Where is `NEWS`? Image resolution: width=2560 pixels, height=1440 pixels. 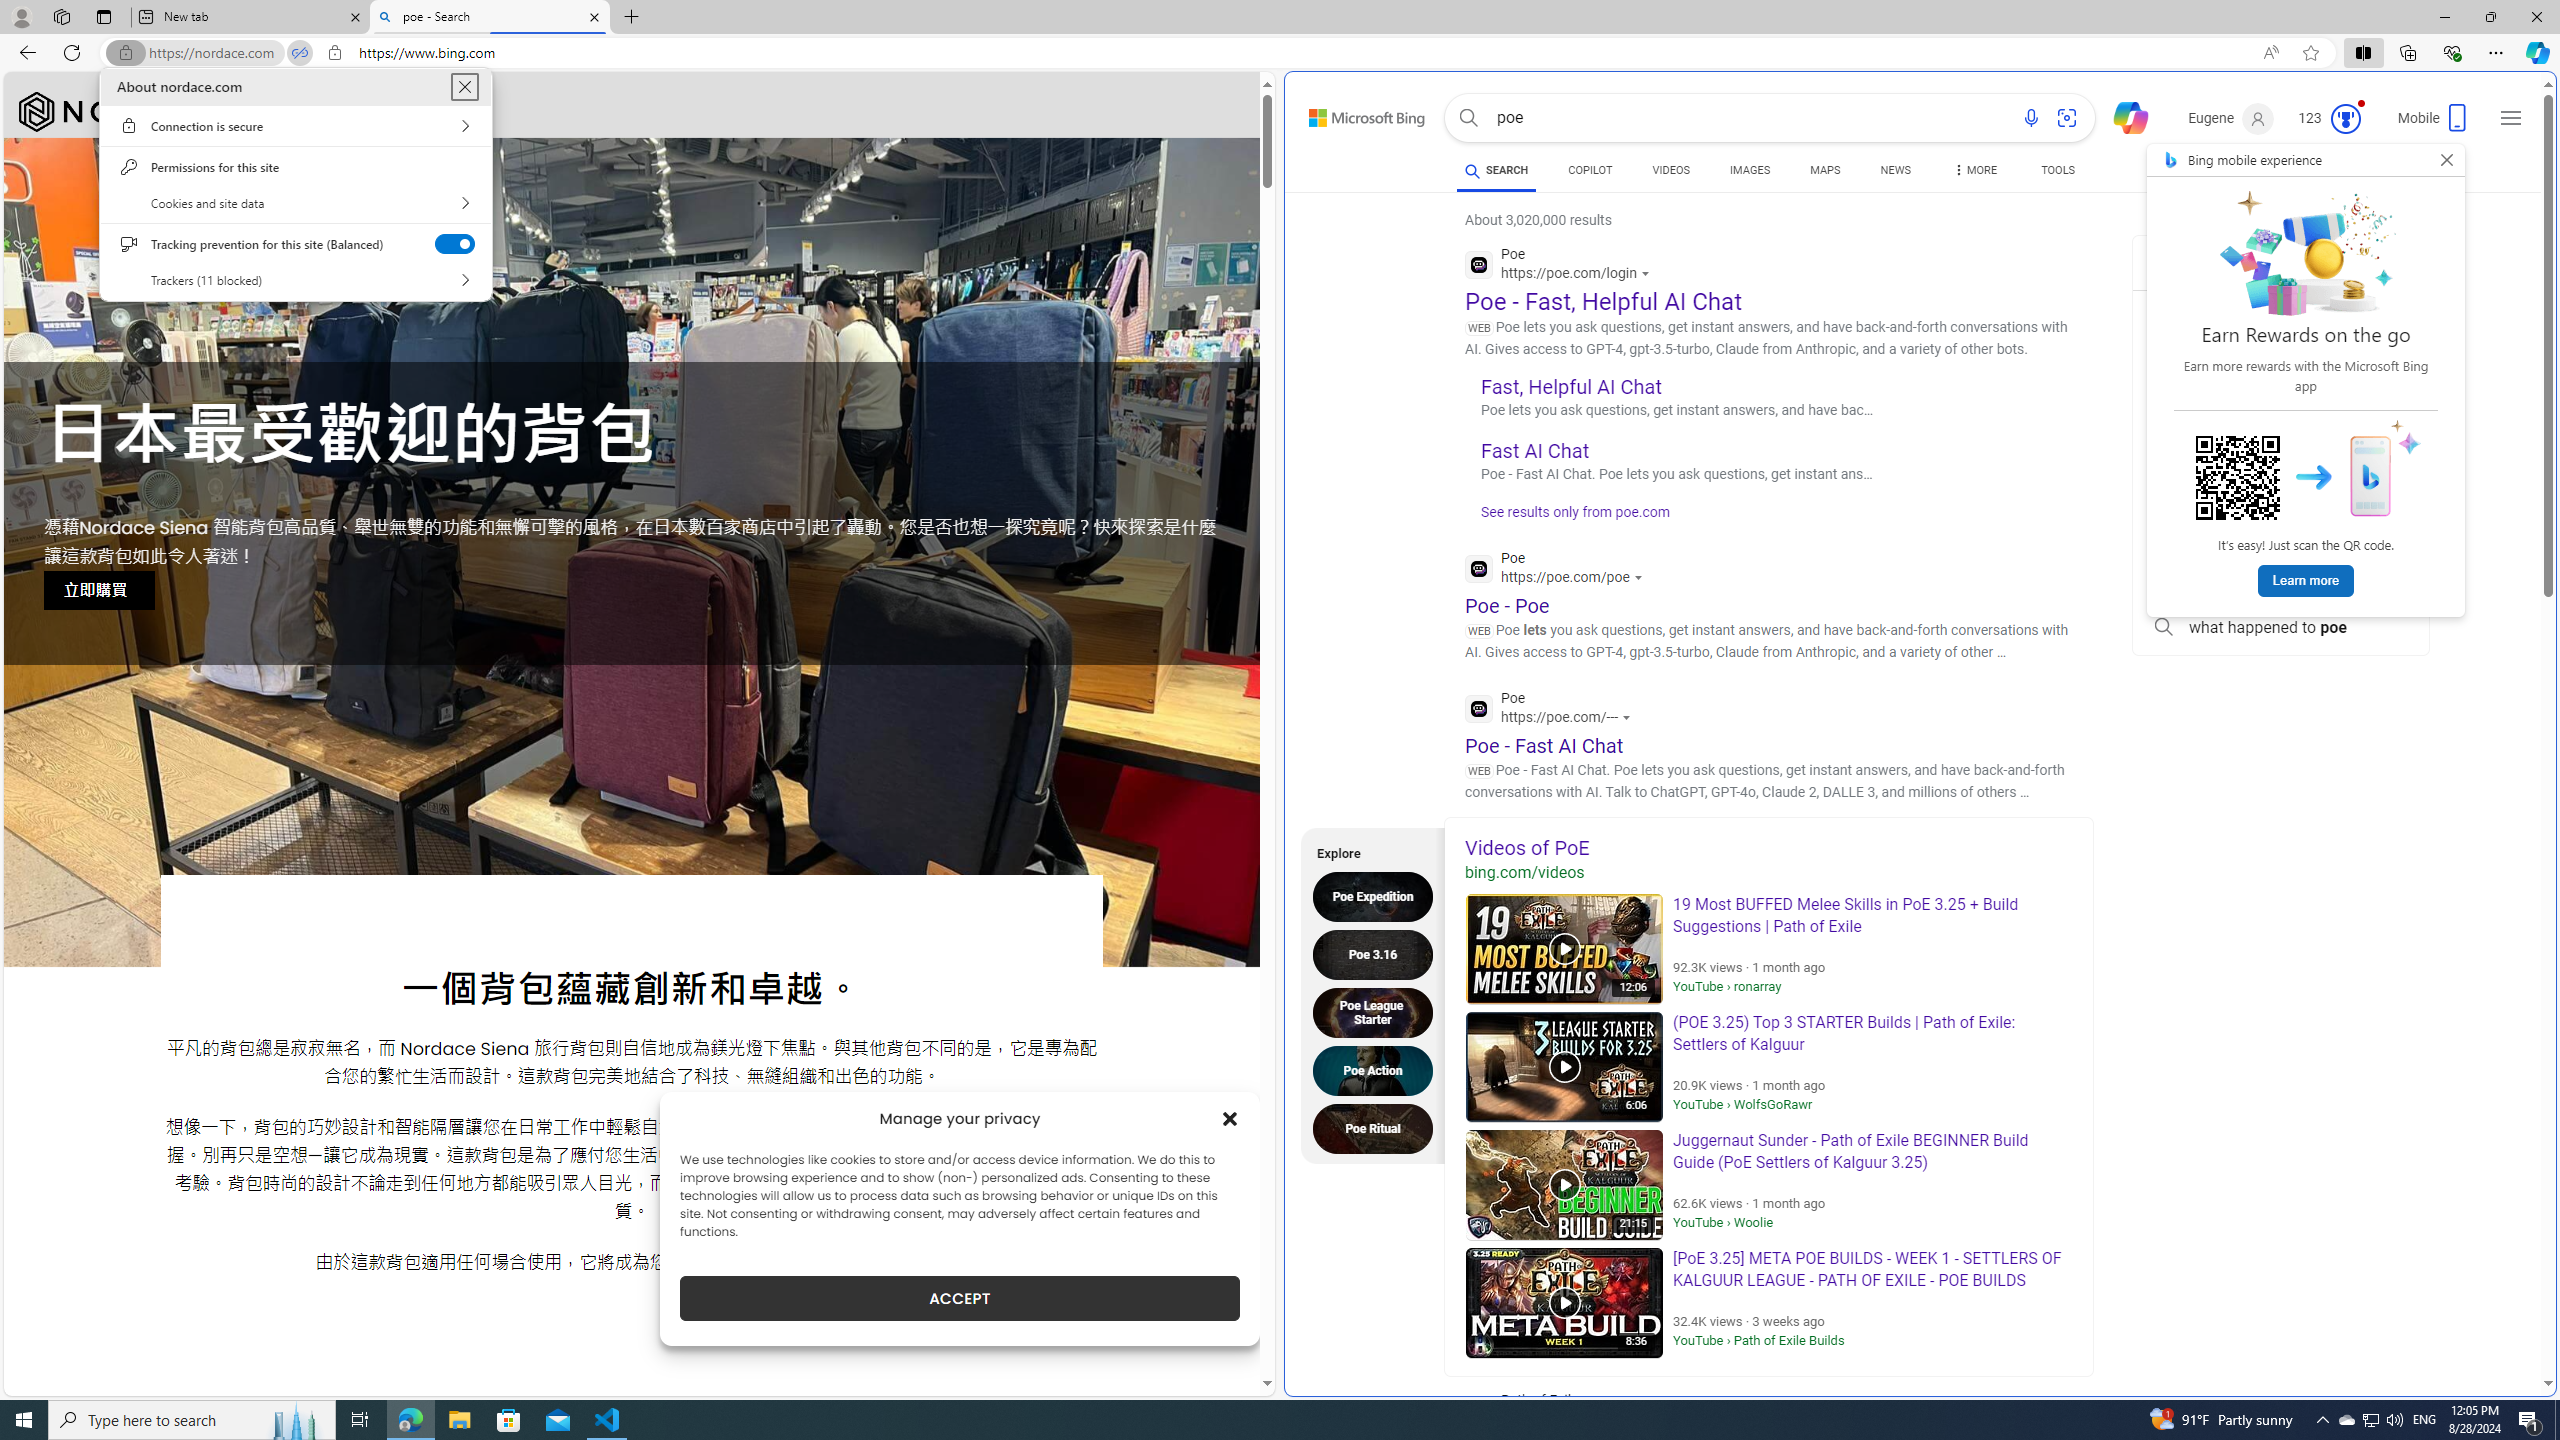 NEWS is located at coordinates (1896, 173).